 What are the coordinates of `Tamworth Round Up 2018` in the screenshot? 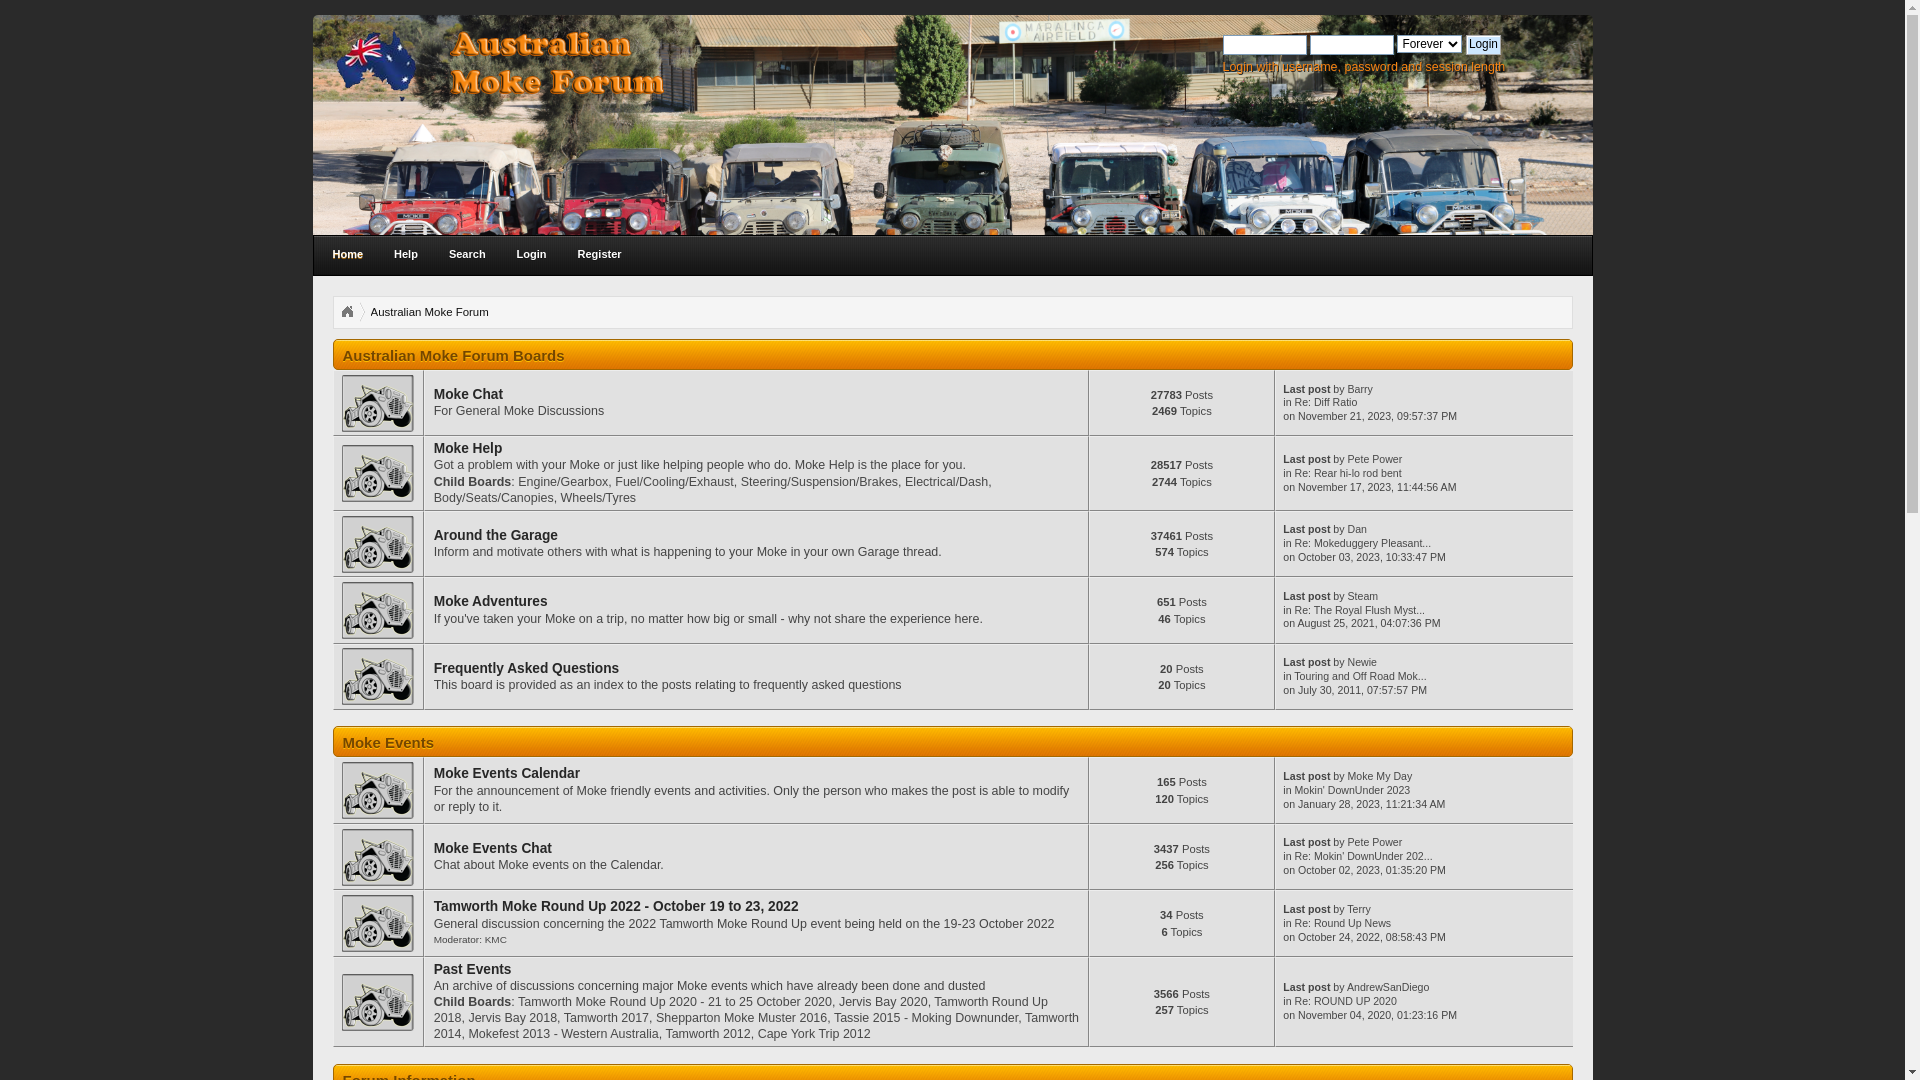 It's located at (741, 1010).